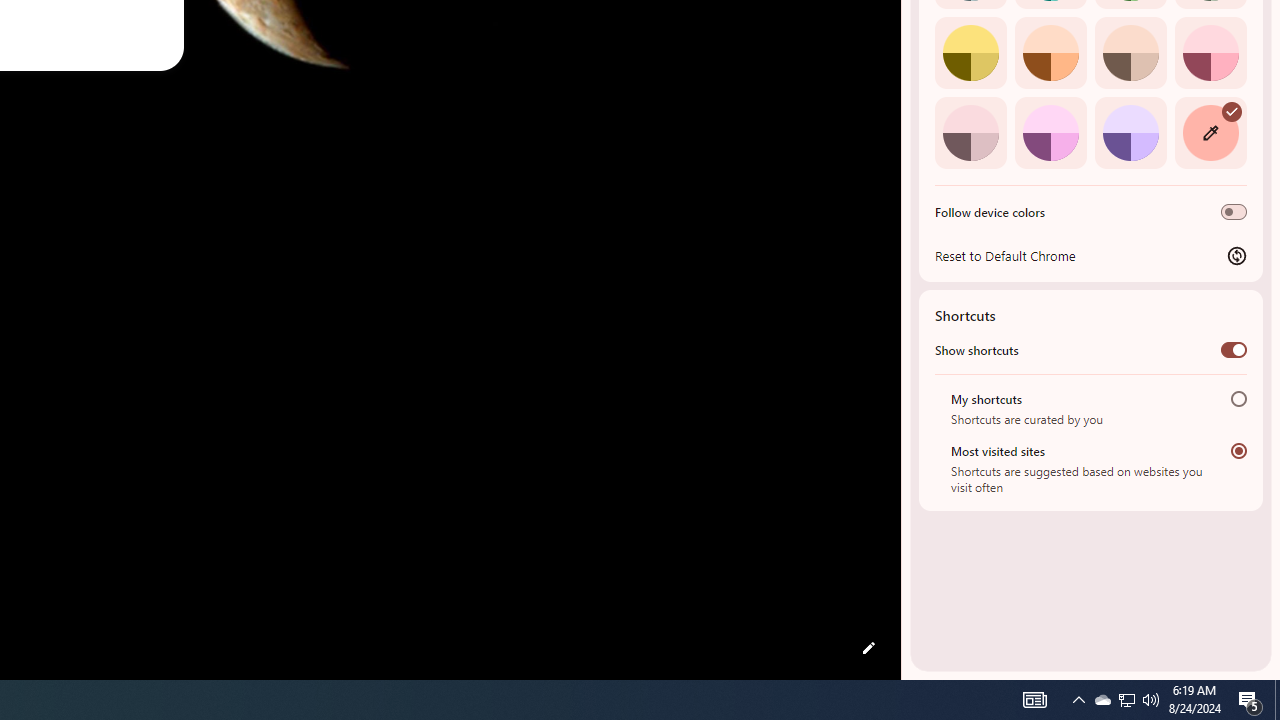 The height and width of the screenshot is (720, 1280). What do you see at coordinates (1210, 52) in the screenshot?
I see `Rose` at bounding box center [1210, 52].